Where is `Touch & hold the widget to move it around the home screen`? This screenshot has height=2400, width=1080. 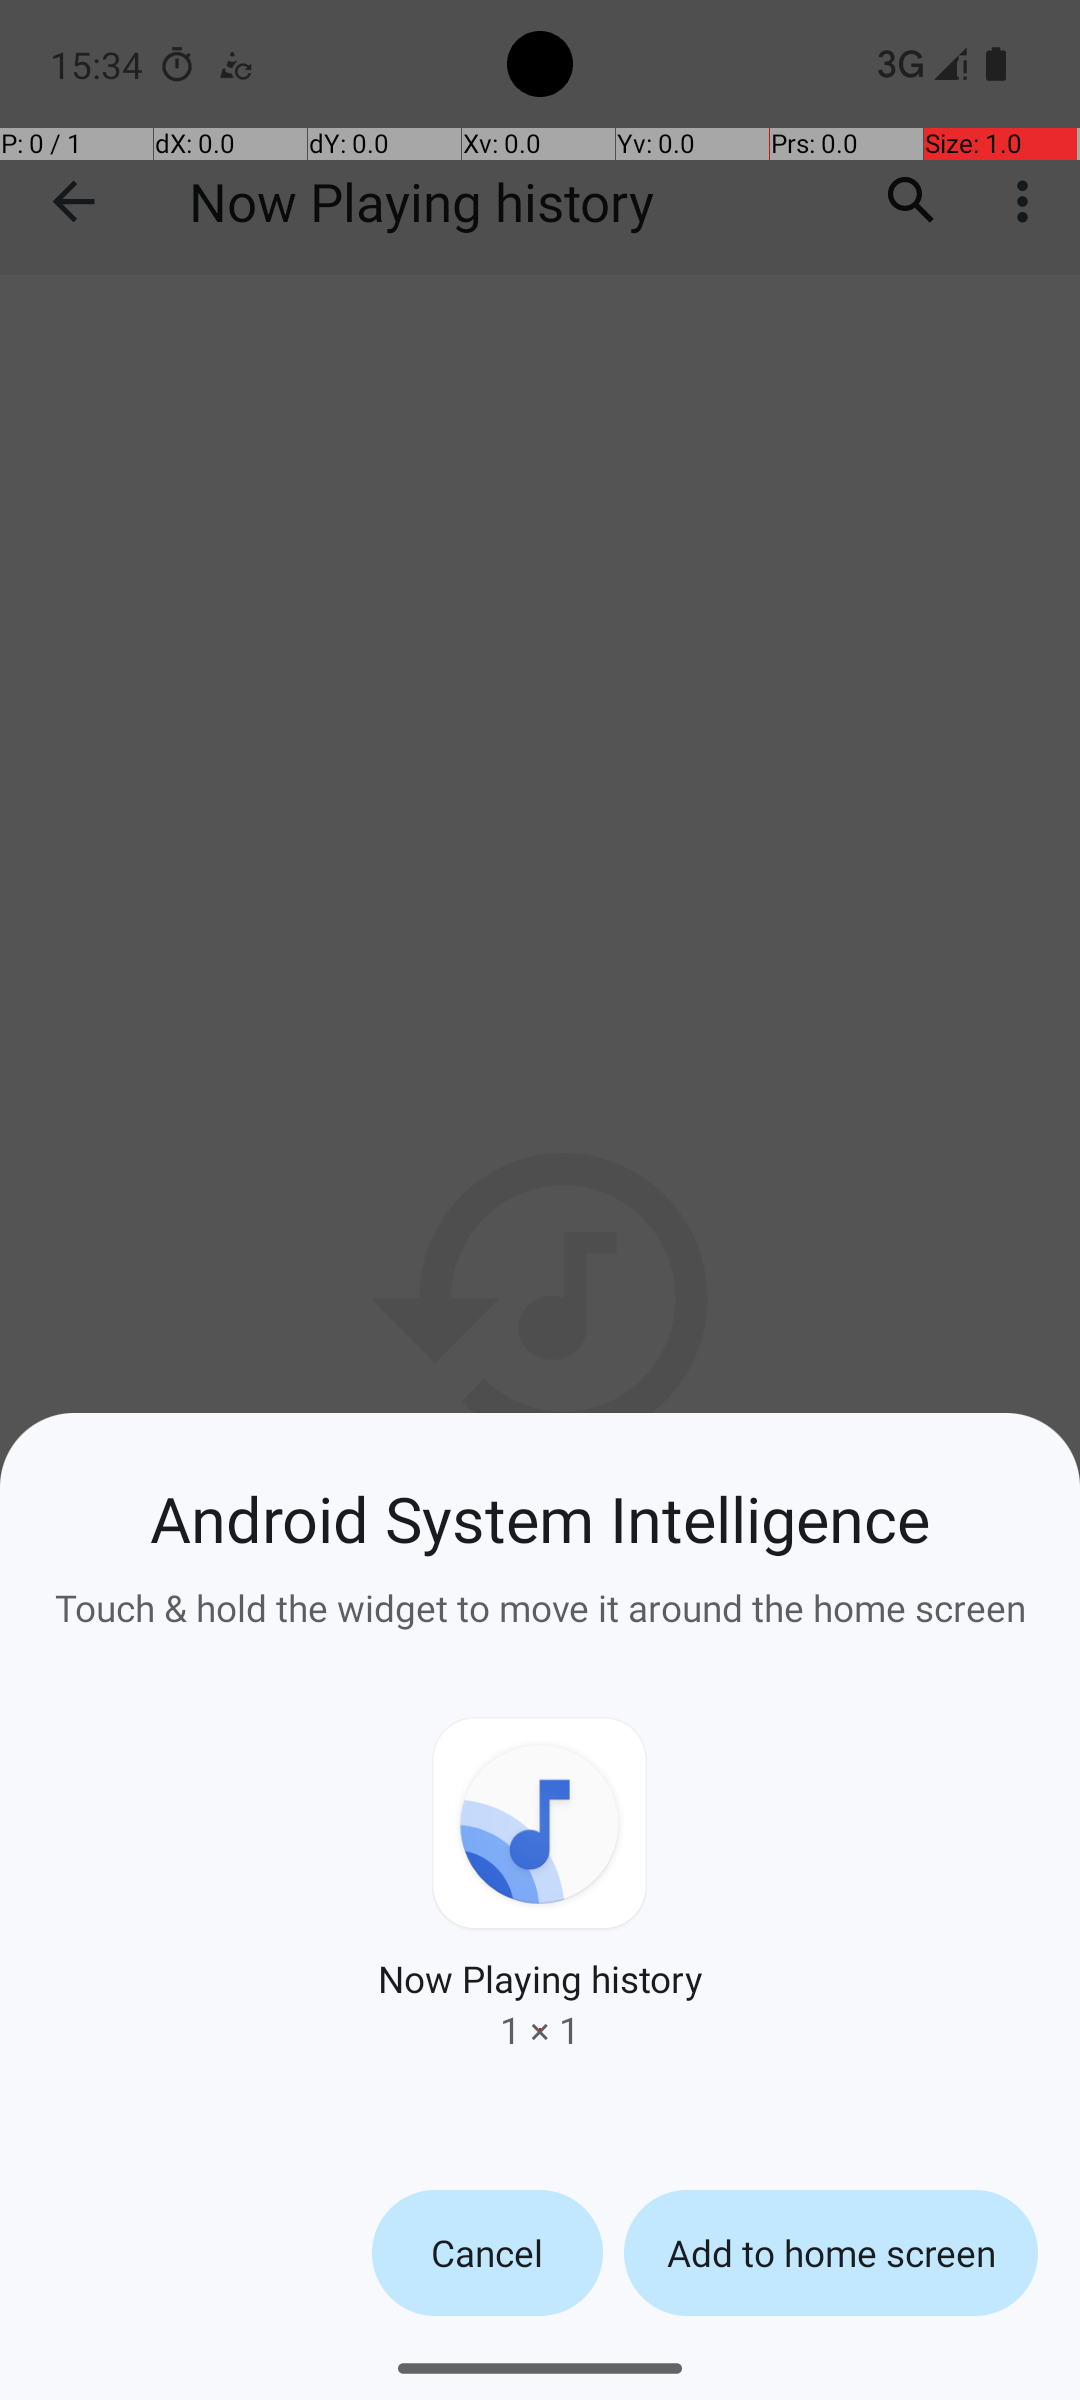
Touch & hold the widget to move it around the home screen is located at coordinates (540, 1597).